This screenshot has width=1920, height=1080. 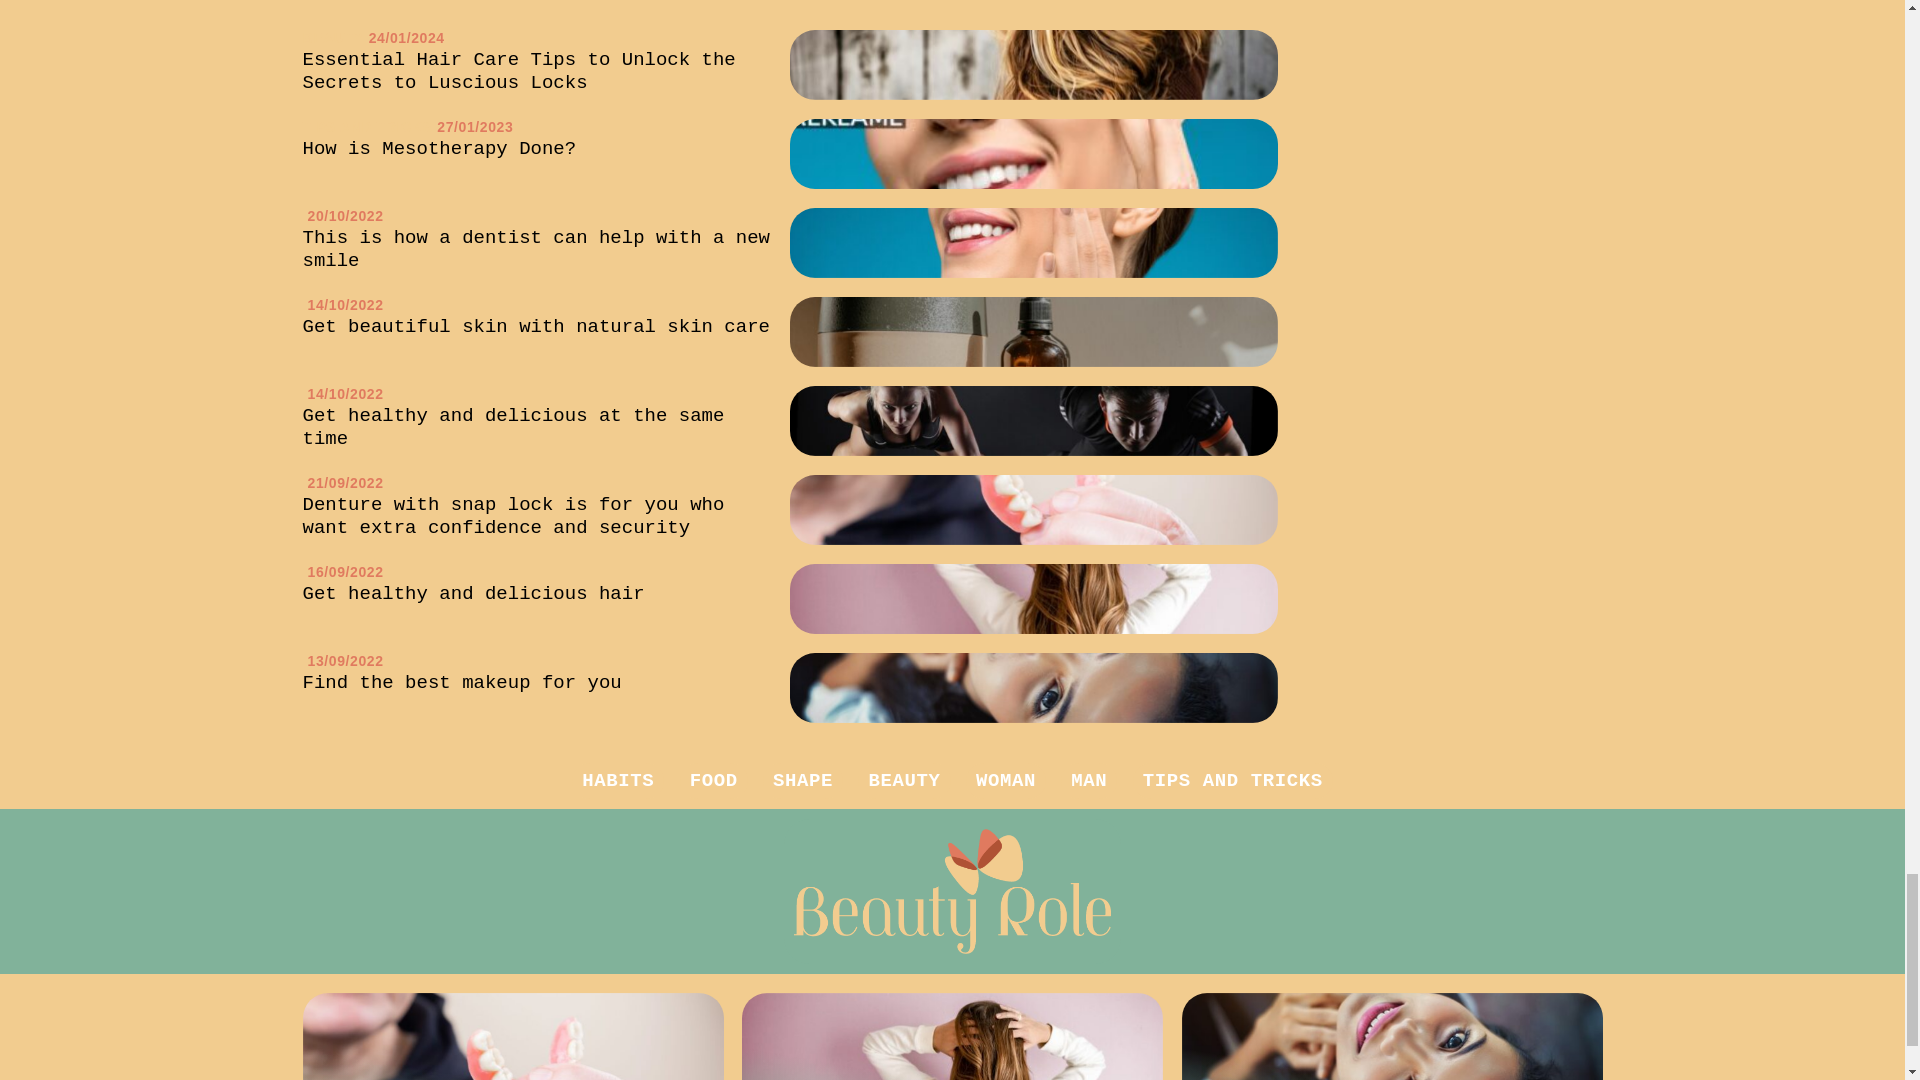 What do you see at coordinates (904, 780) in the screenshot?
I see `BEAUTY` at bounding box center [904, 780].